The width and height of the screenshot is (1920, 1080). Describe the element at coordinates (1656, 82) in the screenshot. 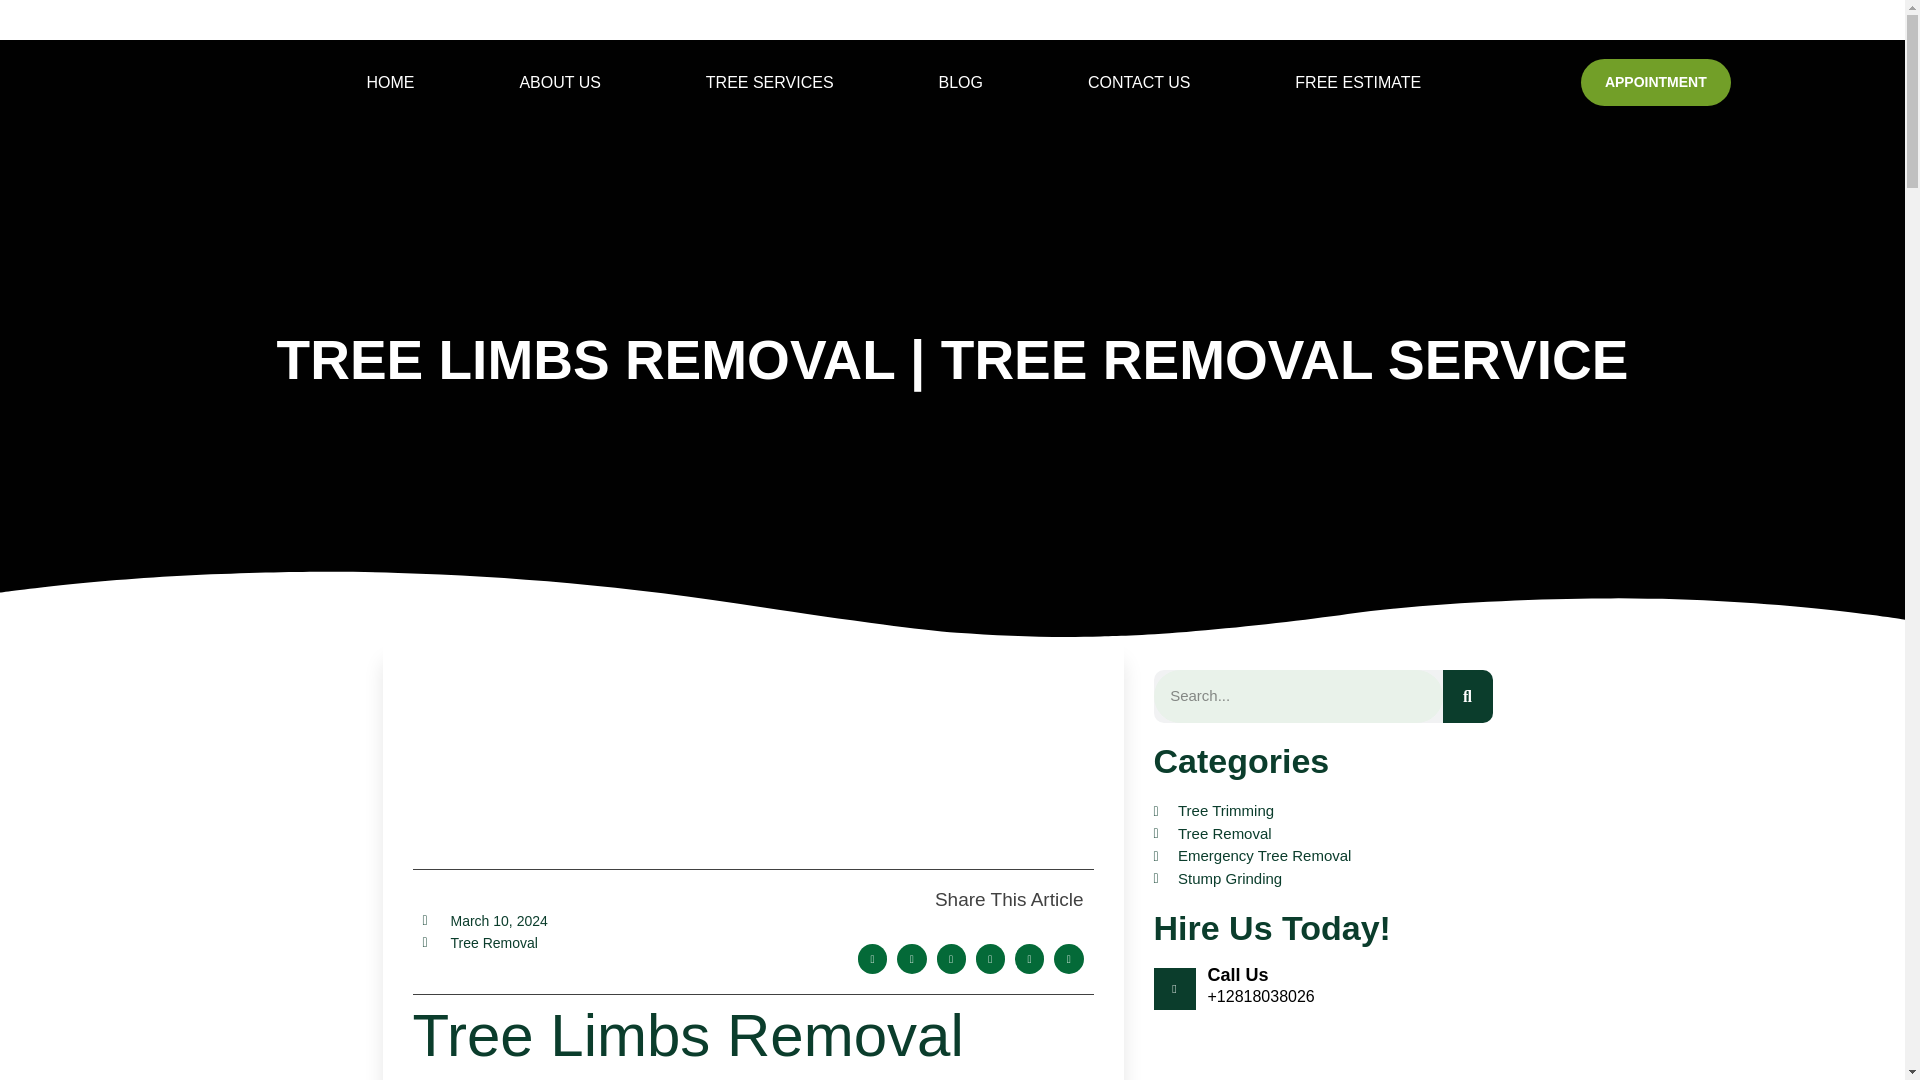

I see `APPOINTMENT` at that location.